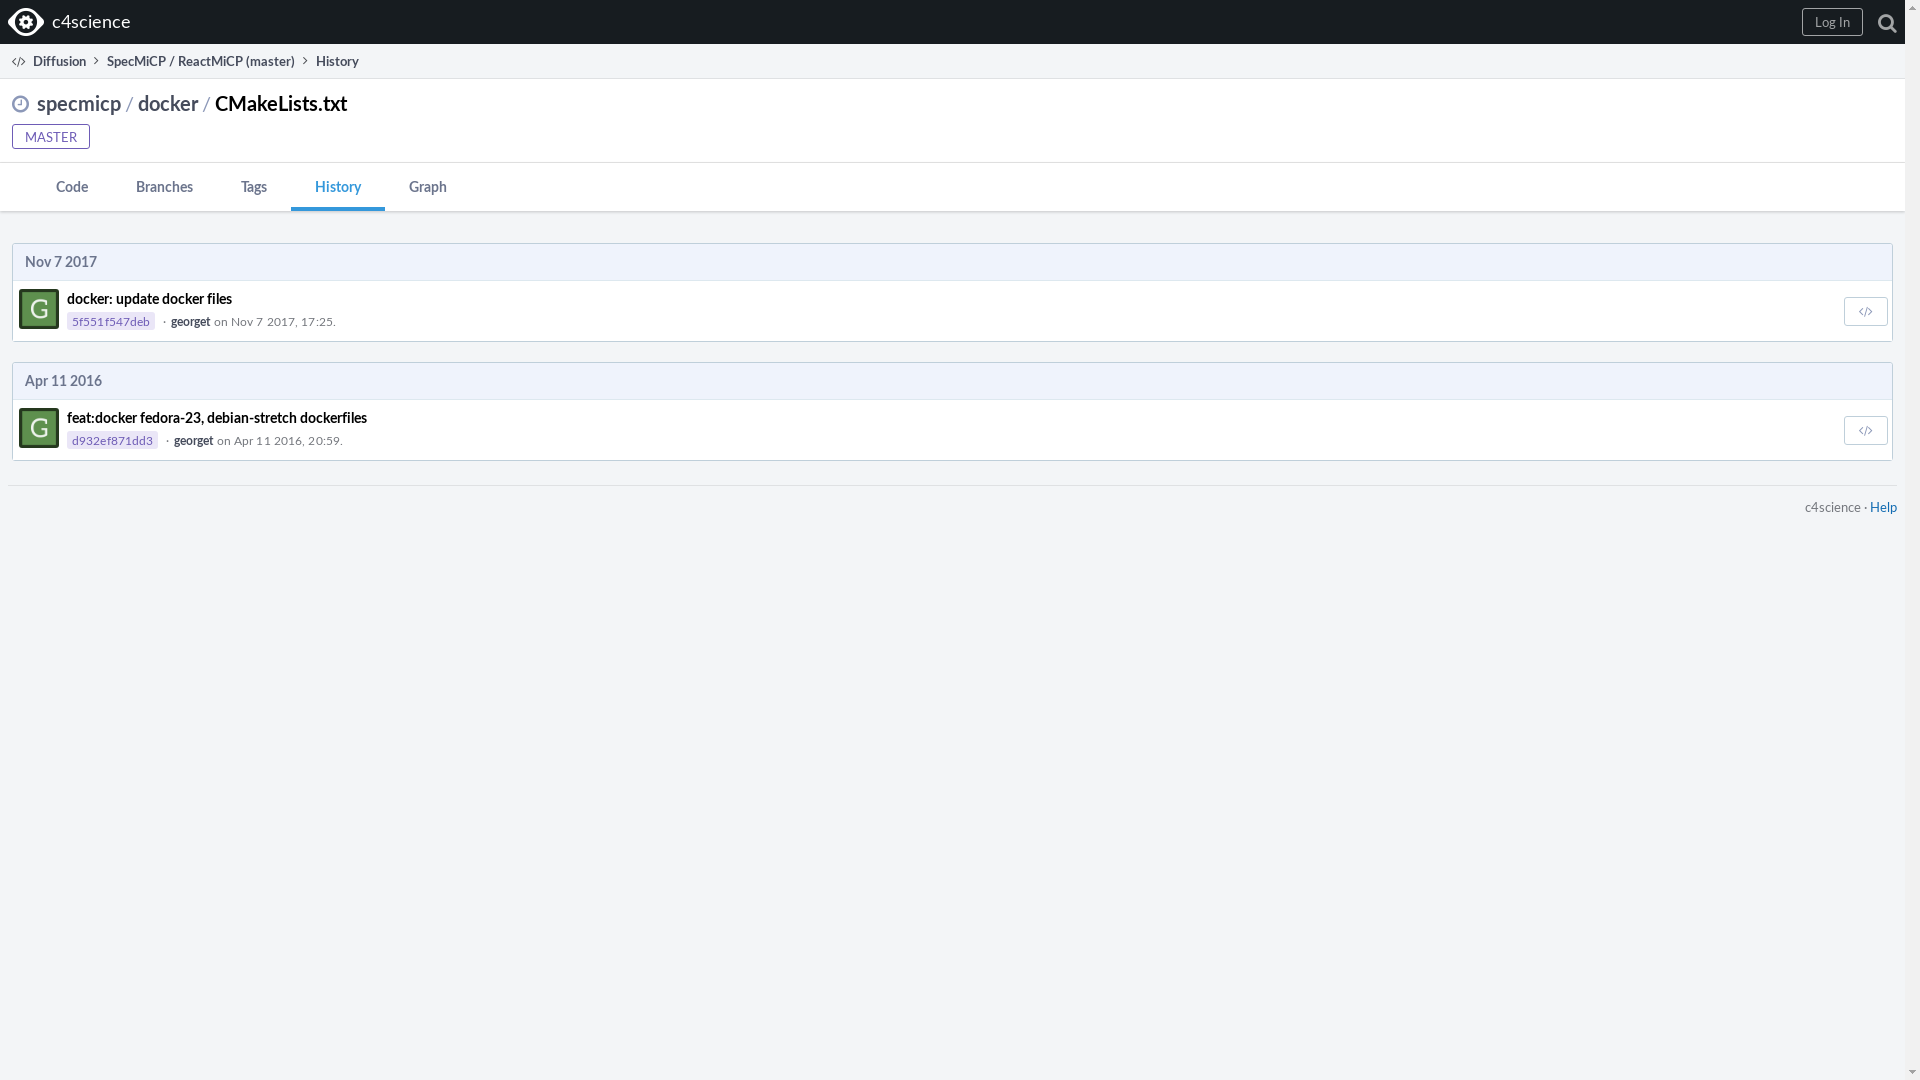  Describe the element at coordinates (338, 187) in the screenshot. I see `History` at that location.